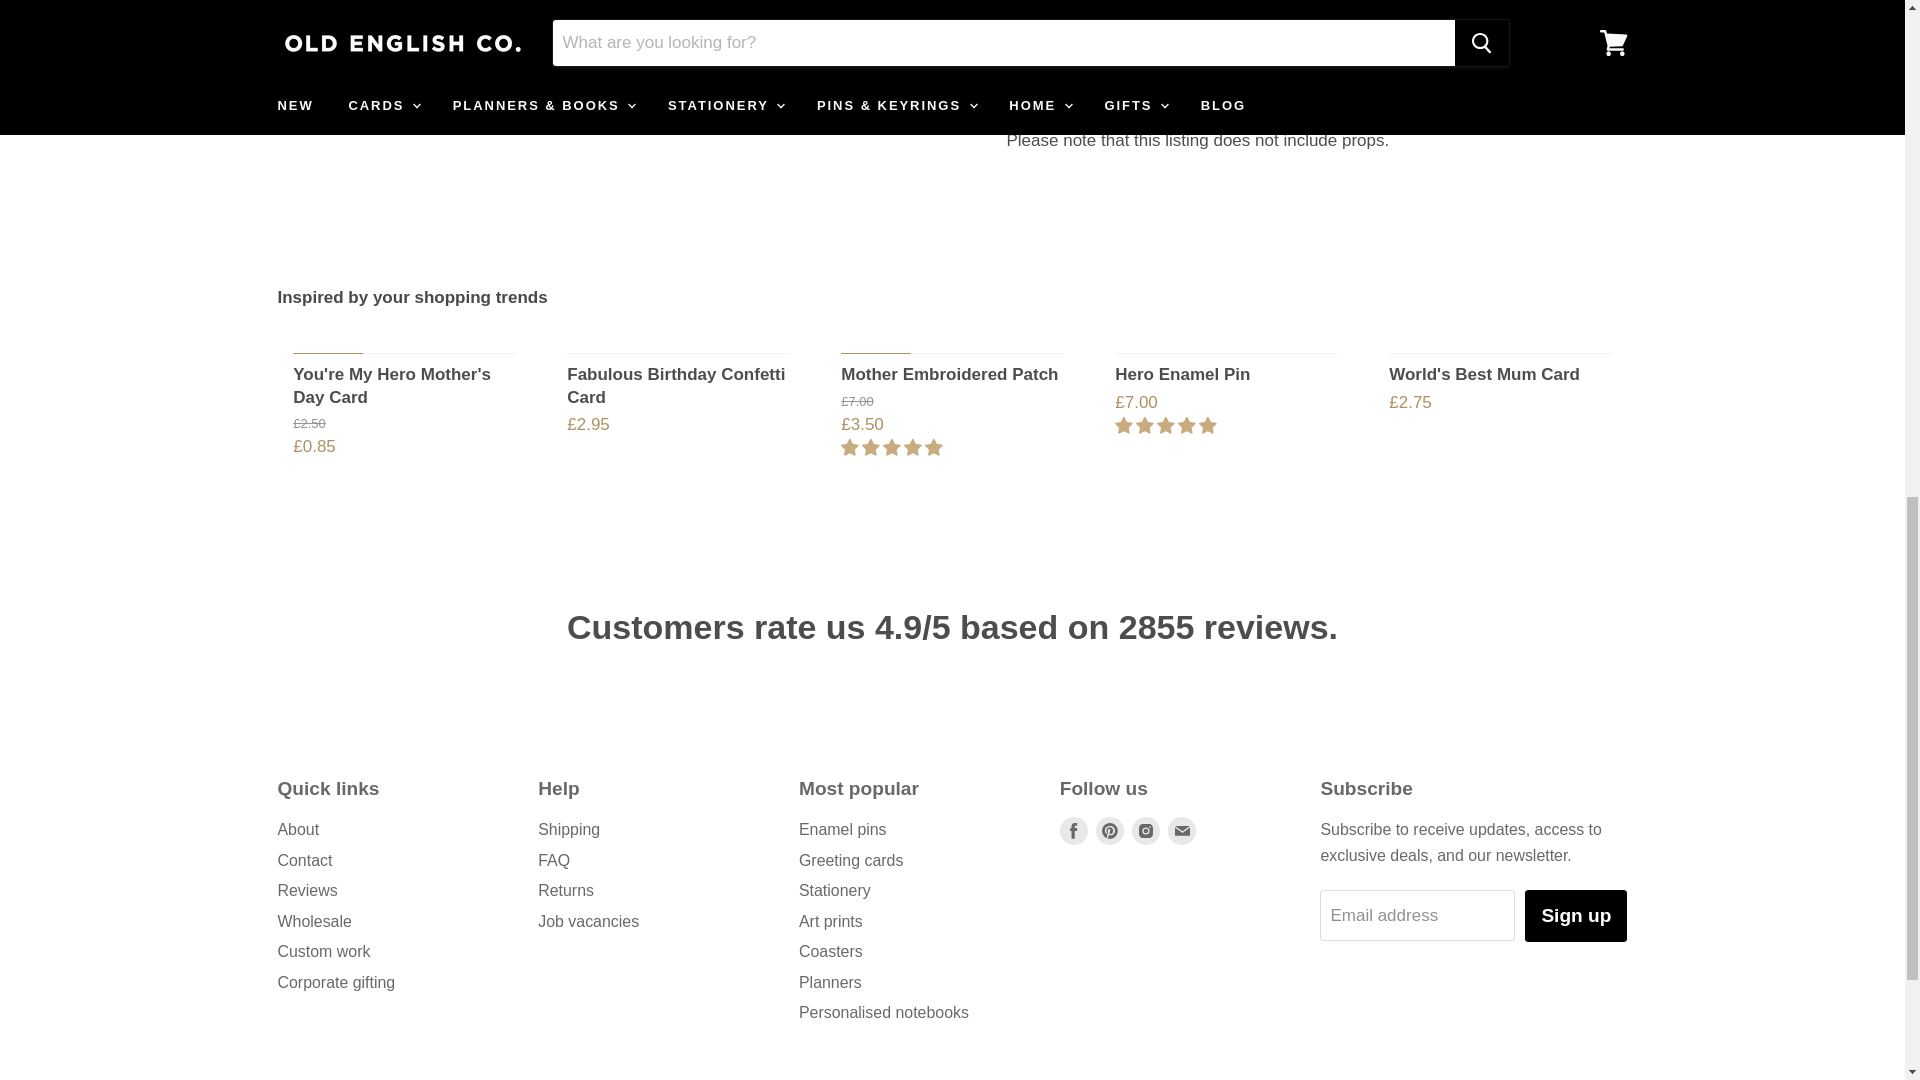 The height and width of the screenshot is (1080, 1920). Describe the element at coordinates (1146, 830) in the screenshot. I see `Instagram` at that location.